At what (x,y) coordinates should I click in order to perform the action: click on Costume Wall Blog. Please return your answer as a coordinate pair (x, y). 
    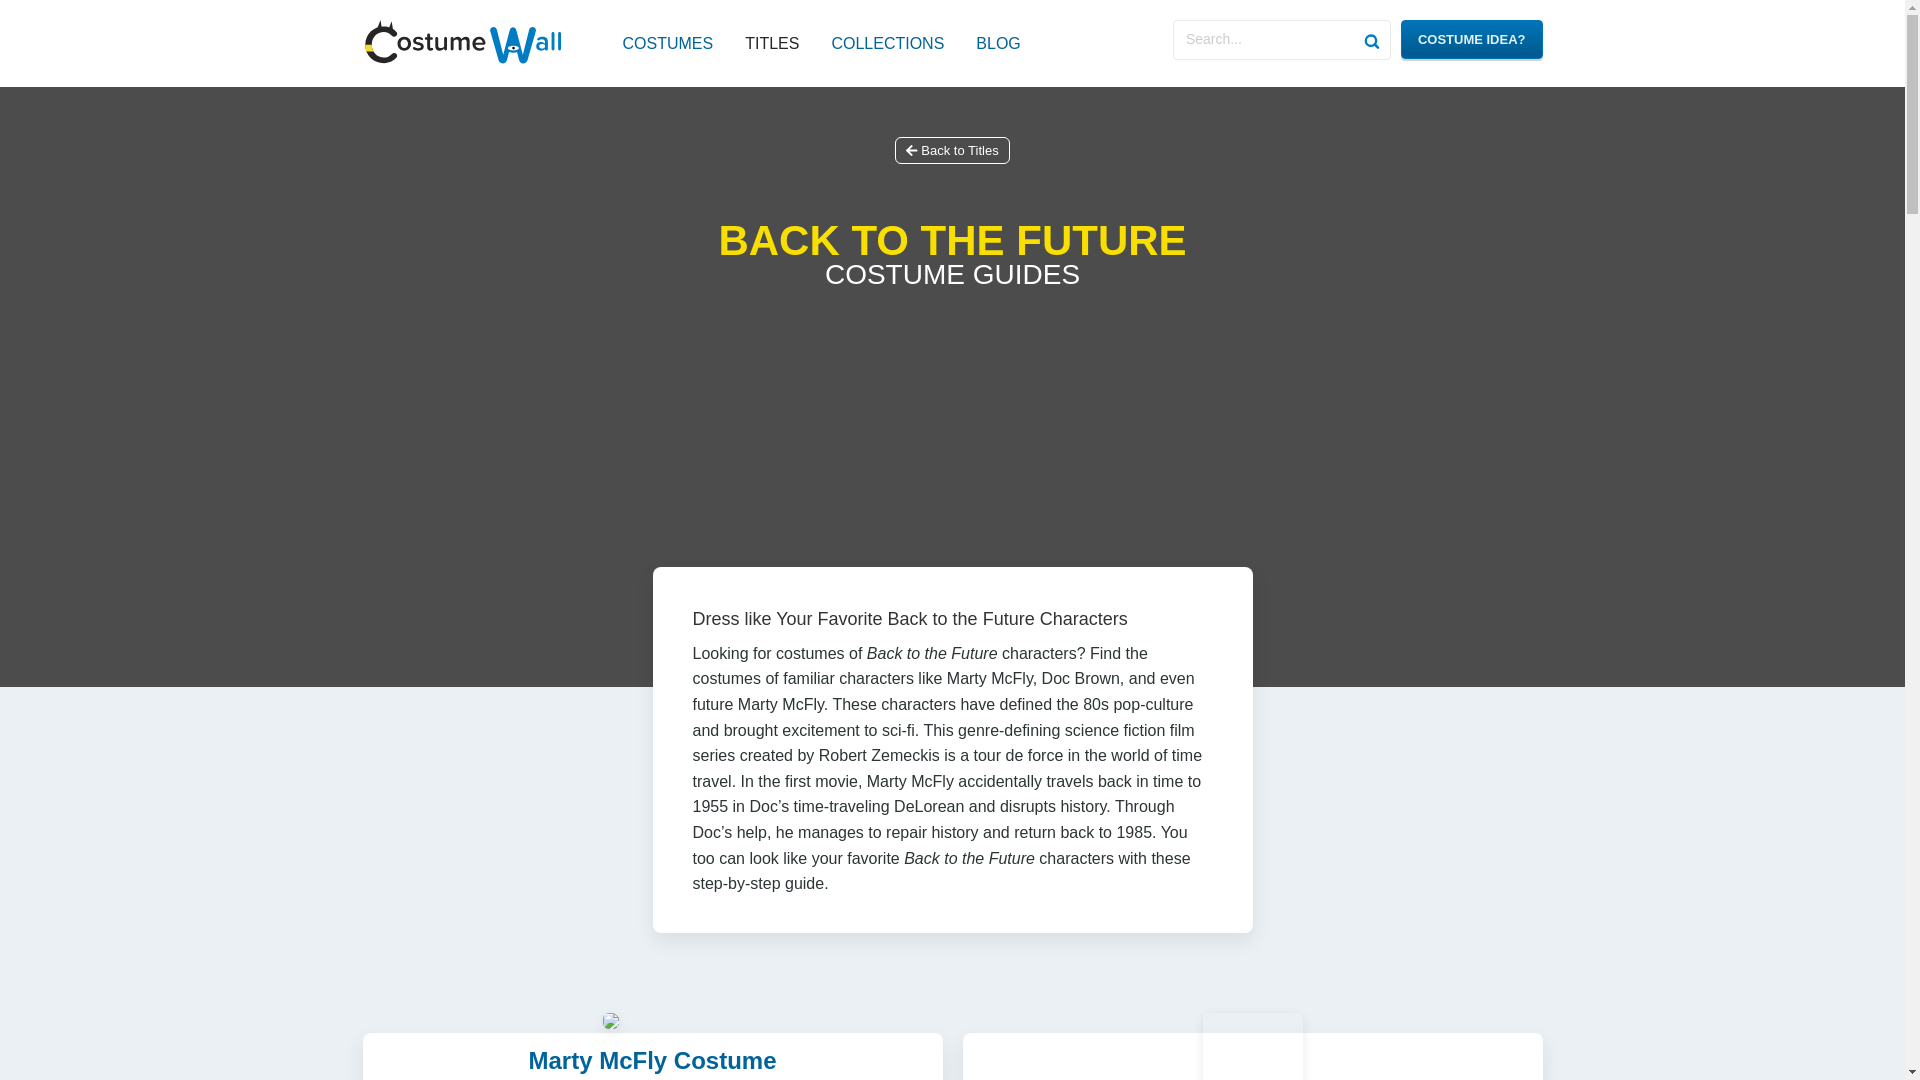
    Looking at the image, I should click on (997, 43).